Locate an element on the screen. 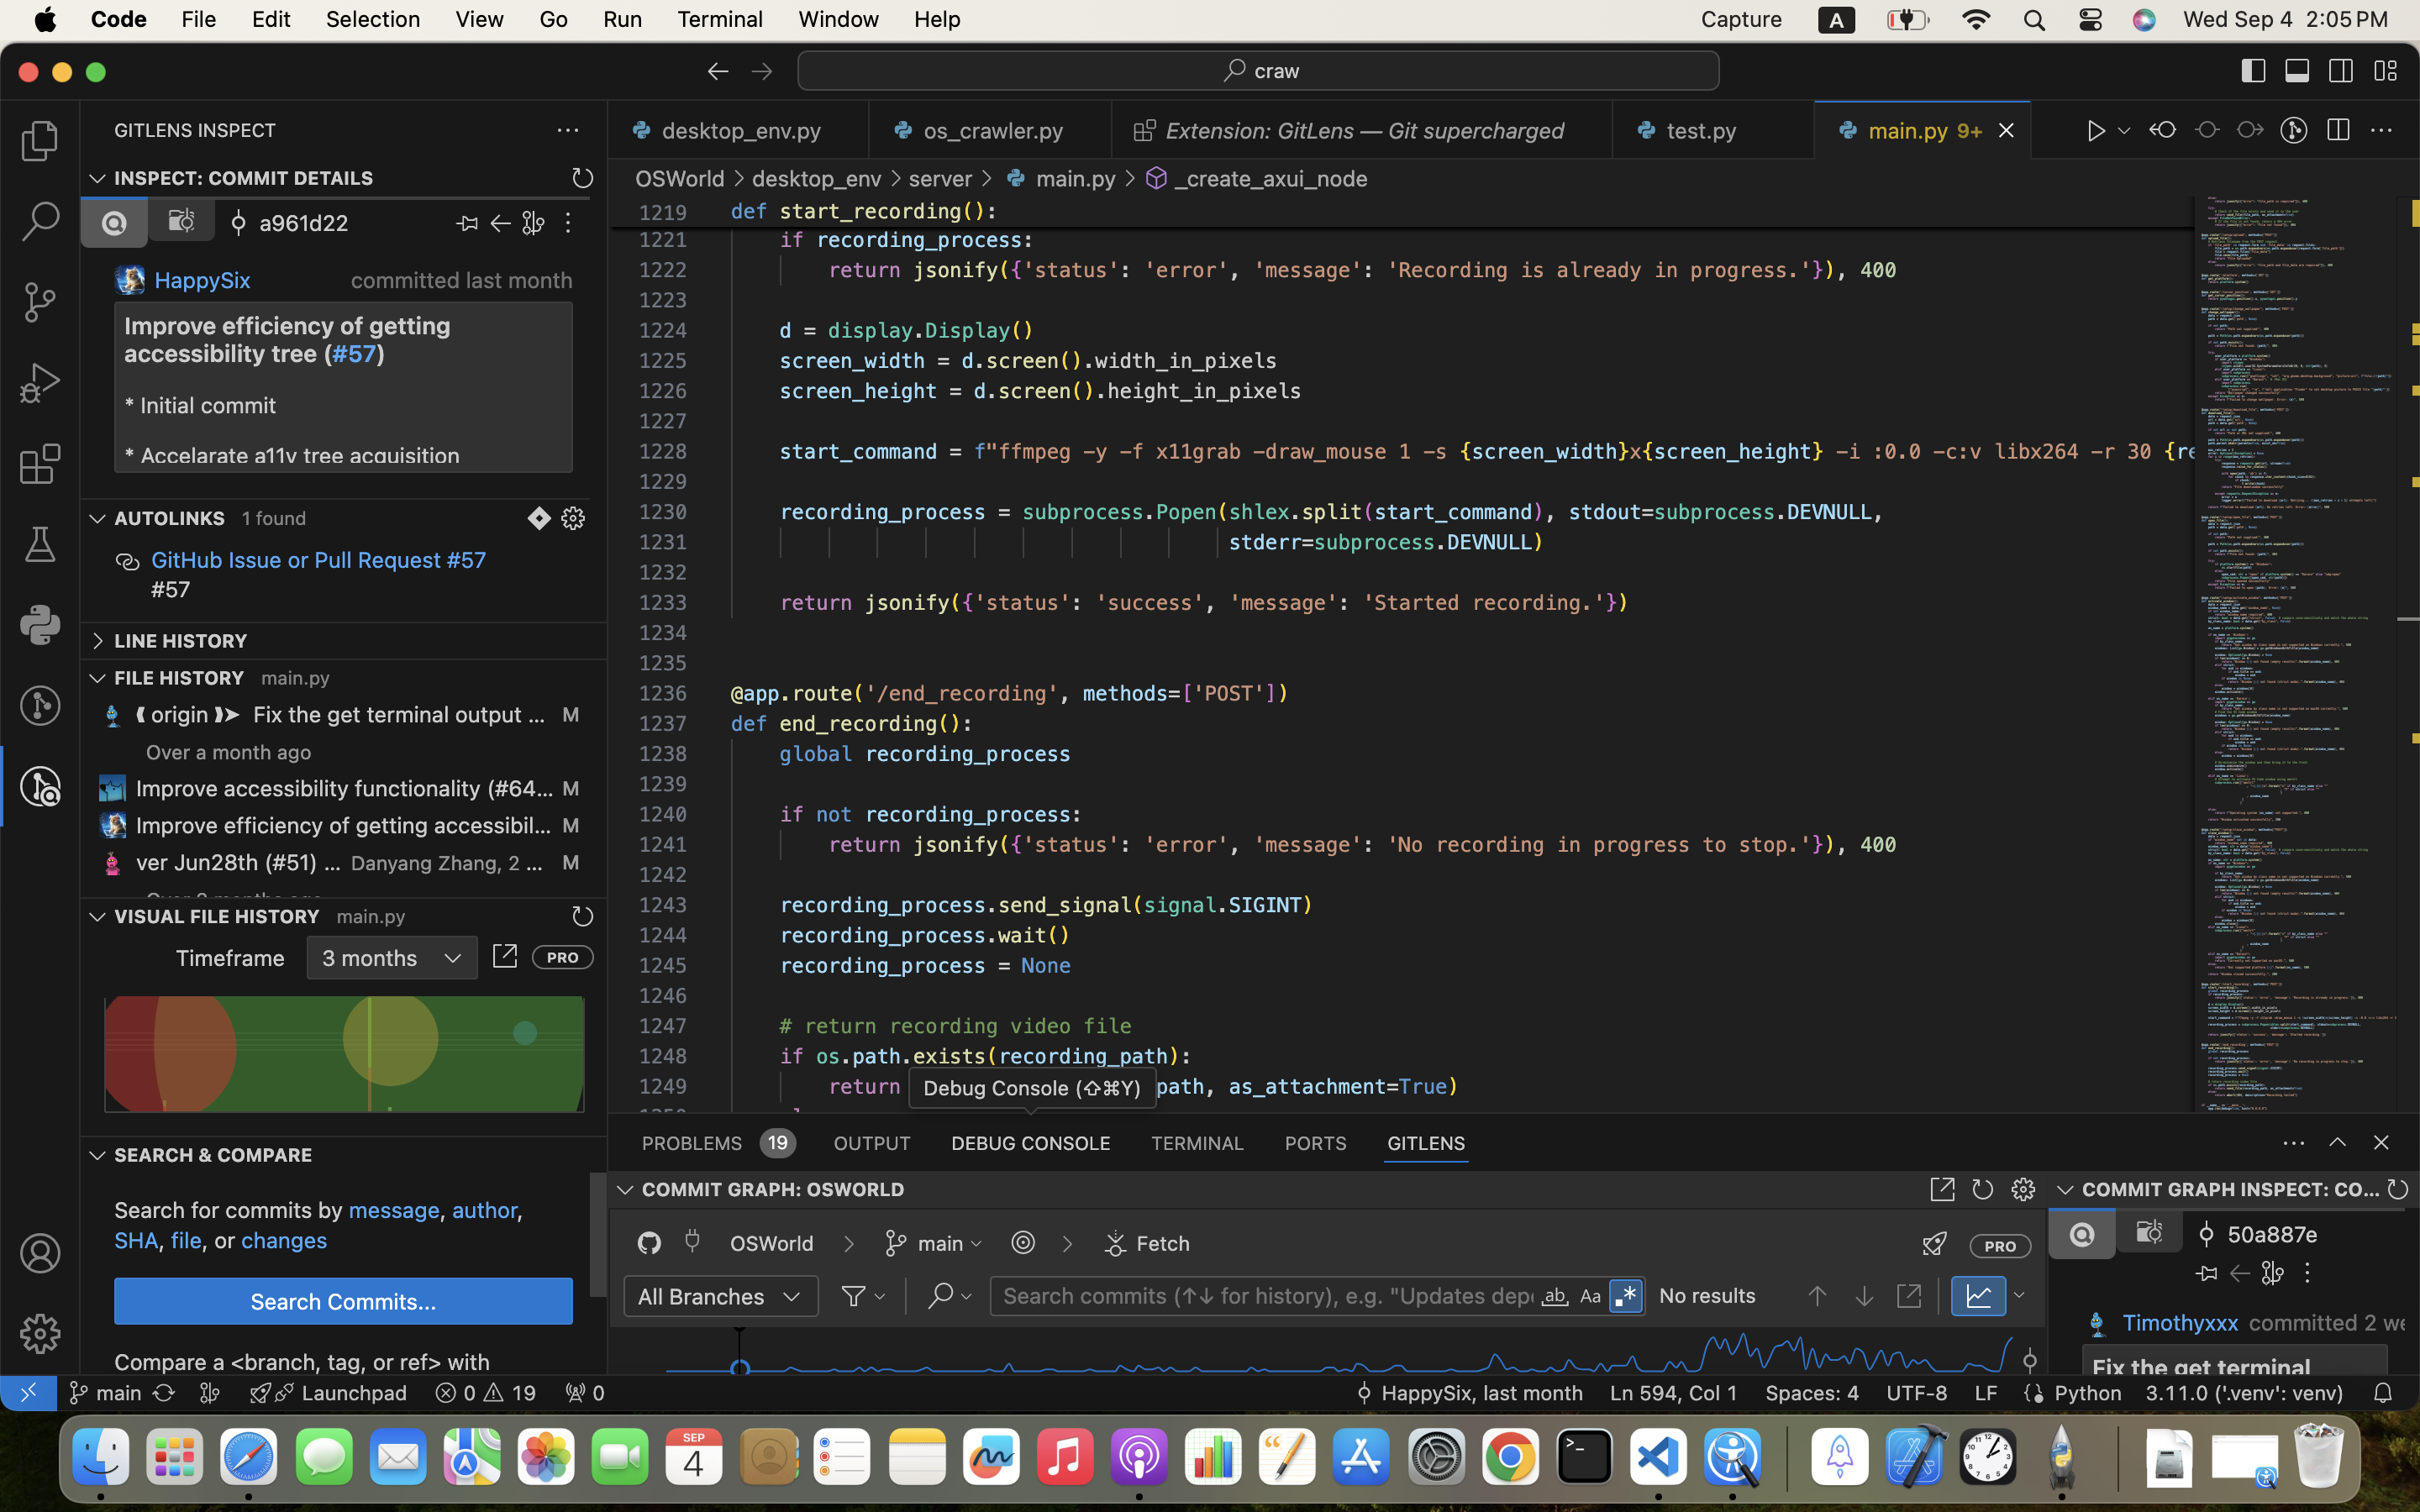   is located at coordinates (2298, 71).